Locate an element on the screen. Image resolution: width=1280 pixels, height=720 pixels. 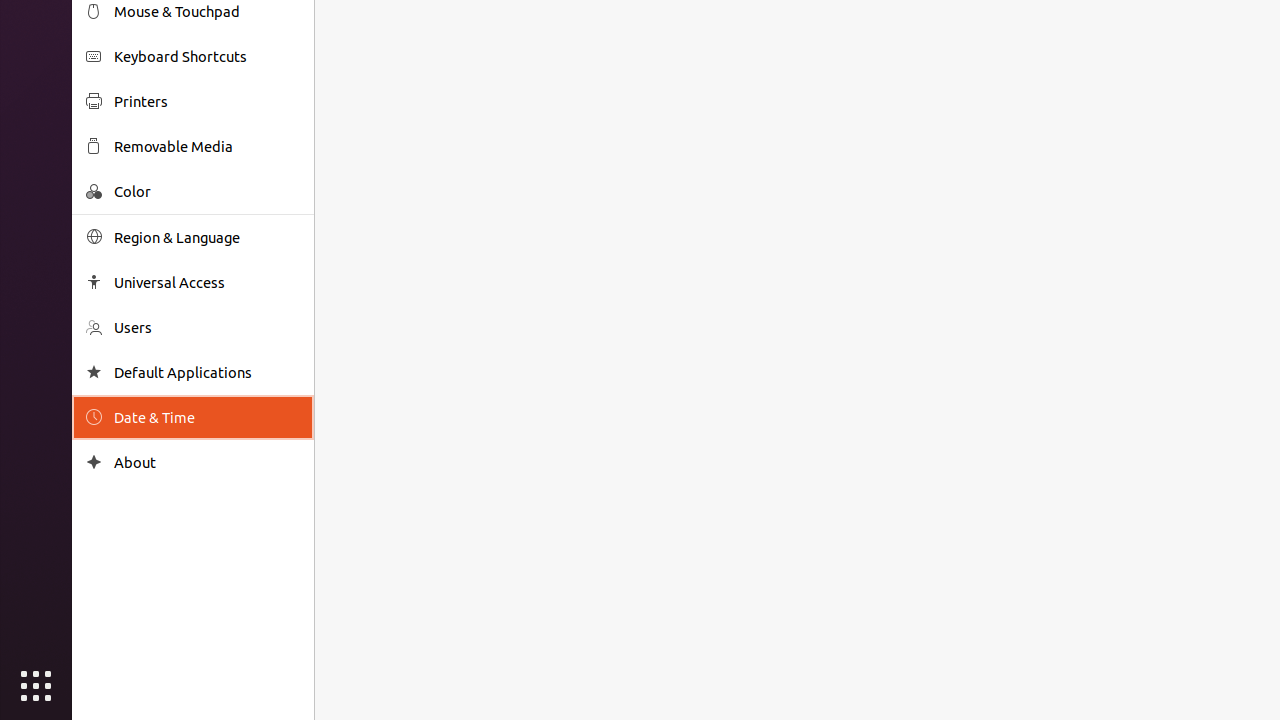
Mouse & Touchpad is located at coordinates (207, 12).